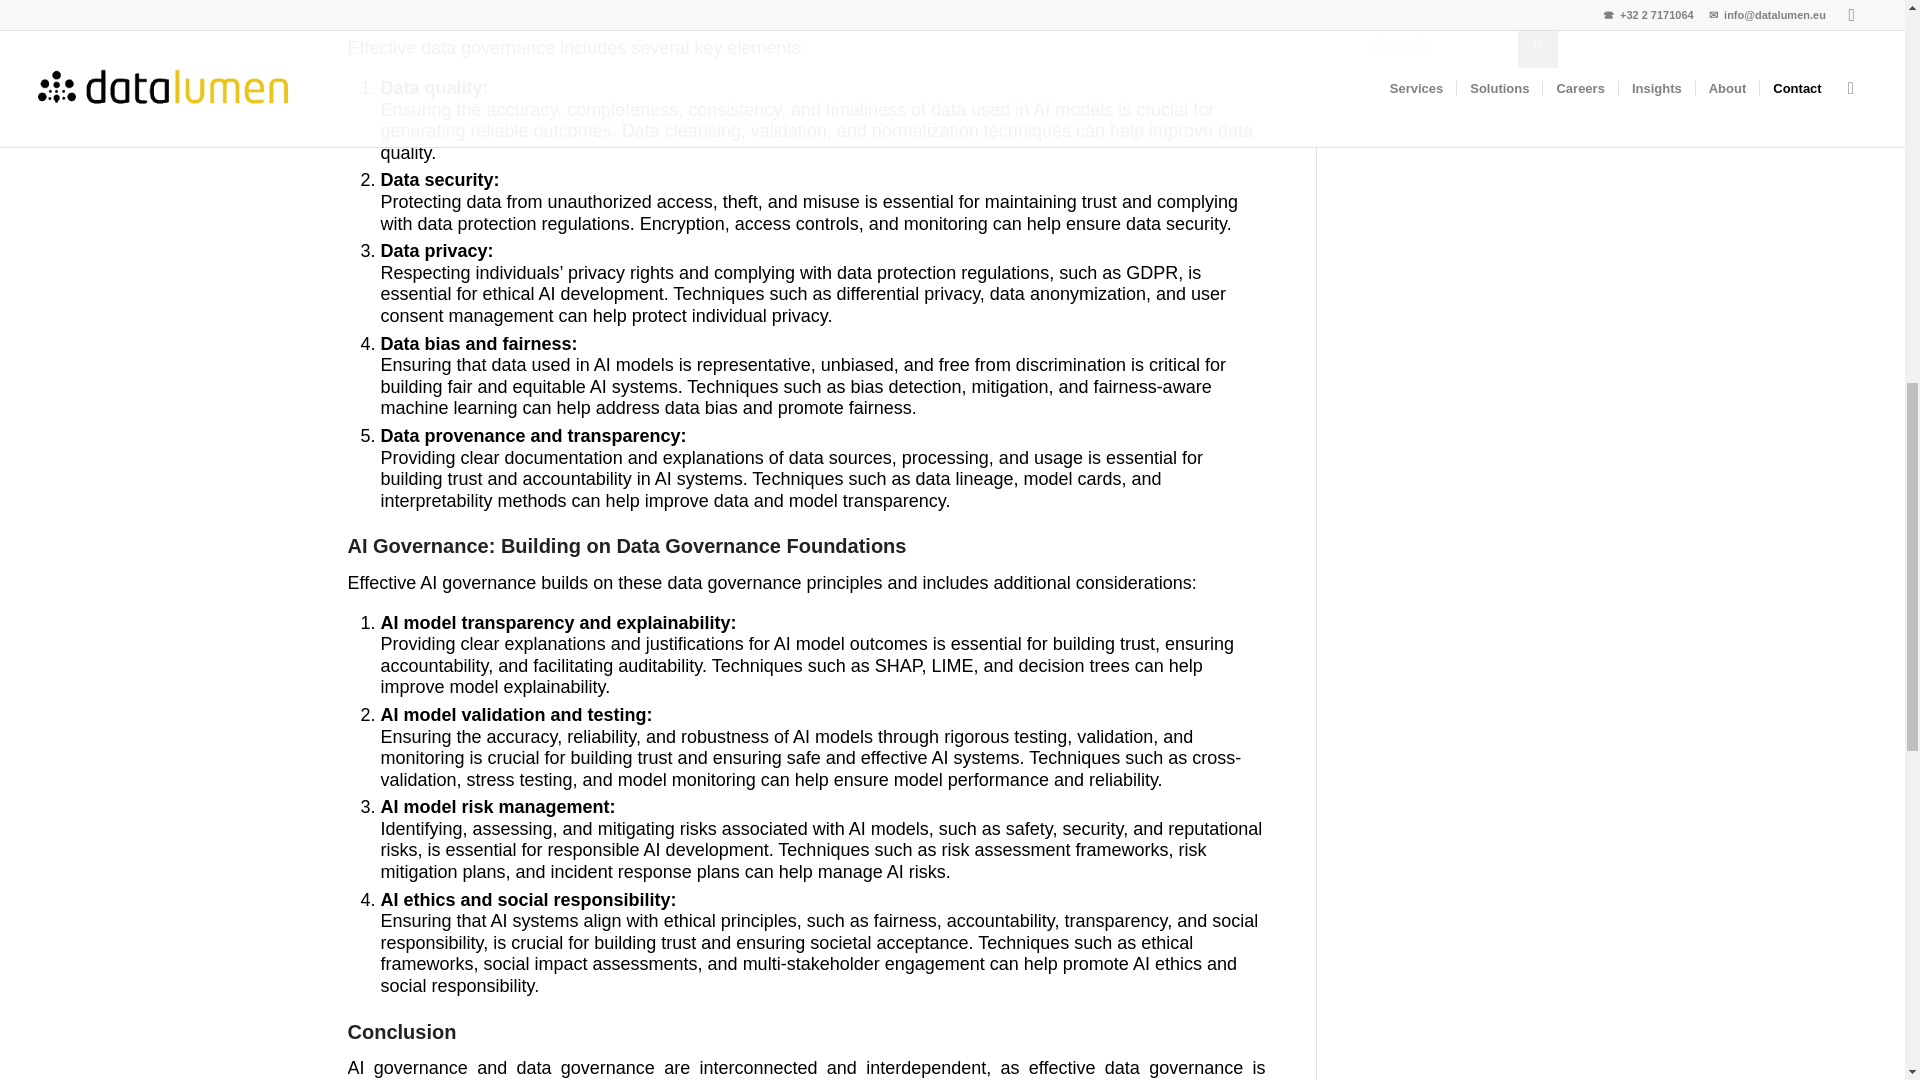 The width and height of the screenshot is (1920, 1080). Describe the element at coordinates (952, 666) in the screenshot. I see `LIME` at that location.